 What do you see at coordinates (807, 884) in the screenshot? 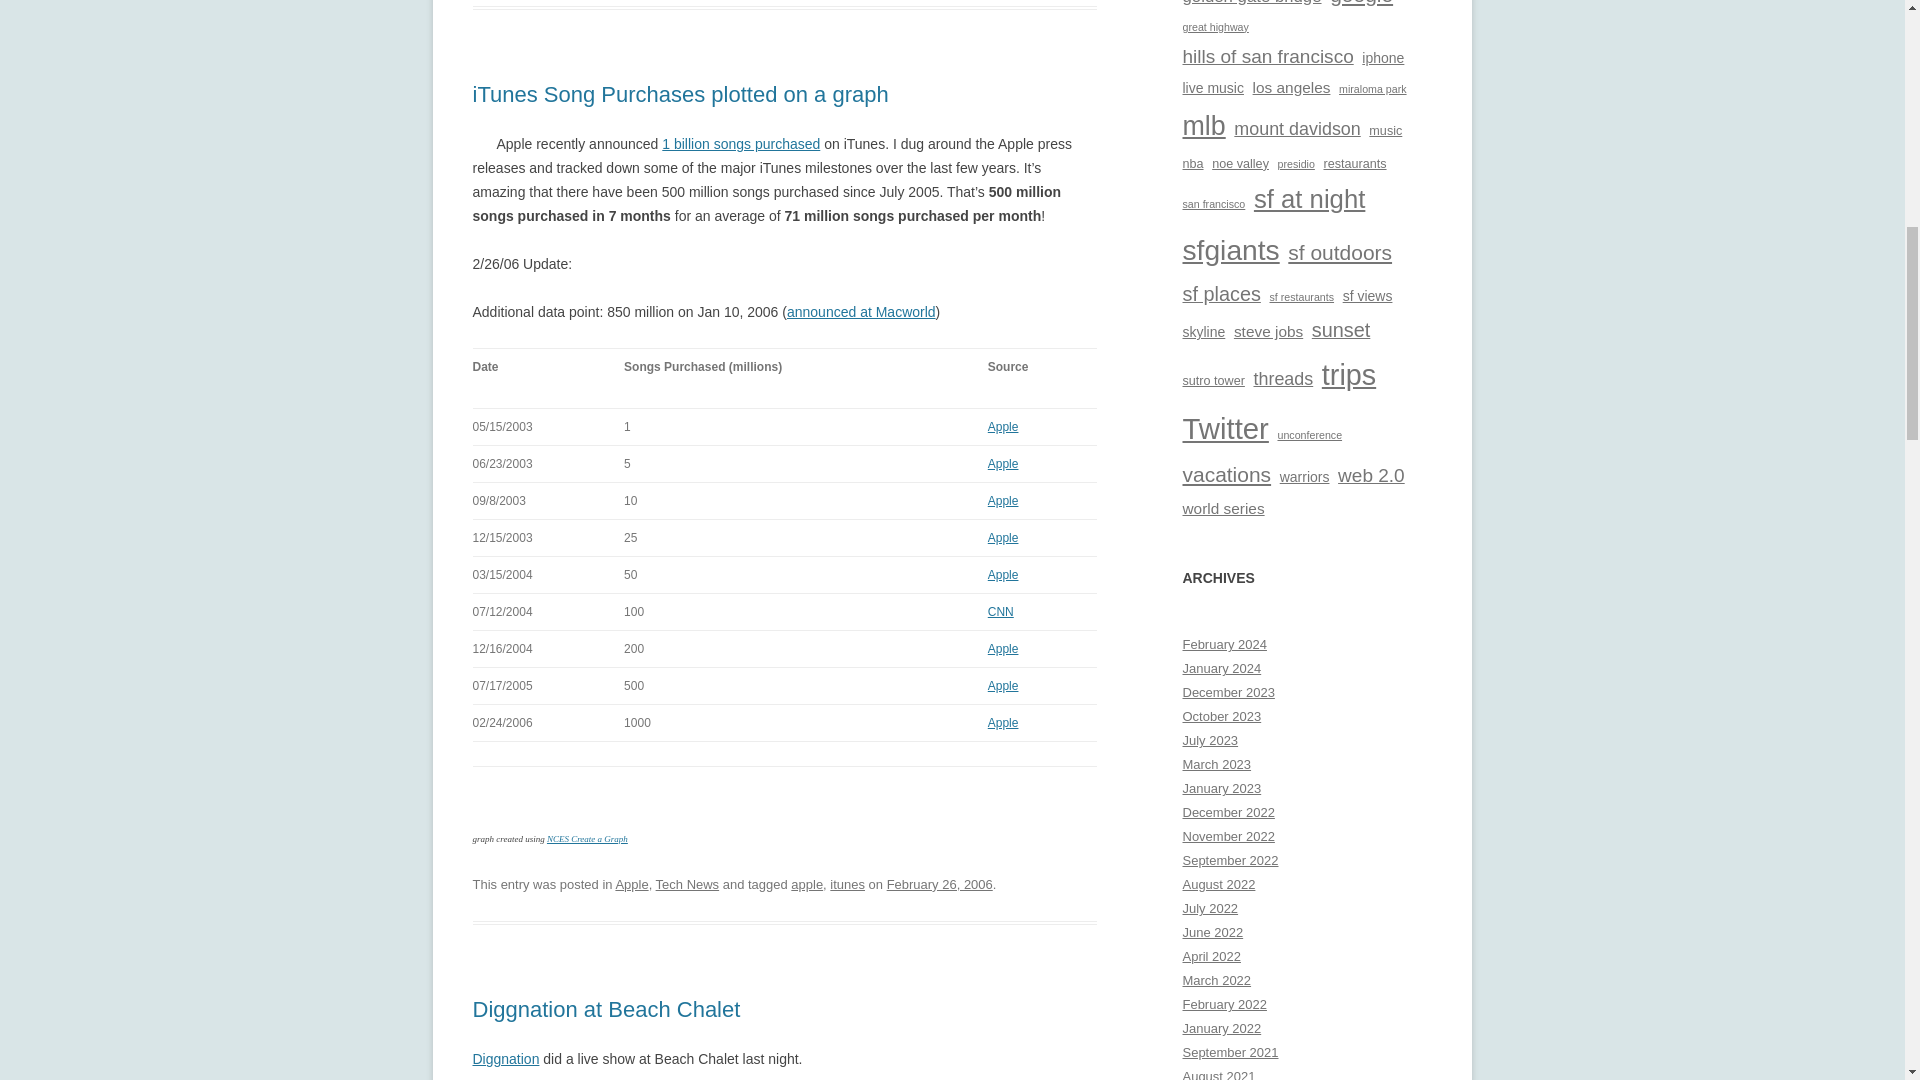
I see `apple` at bounding box center [807, 884].